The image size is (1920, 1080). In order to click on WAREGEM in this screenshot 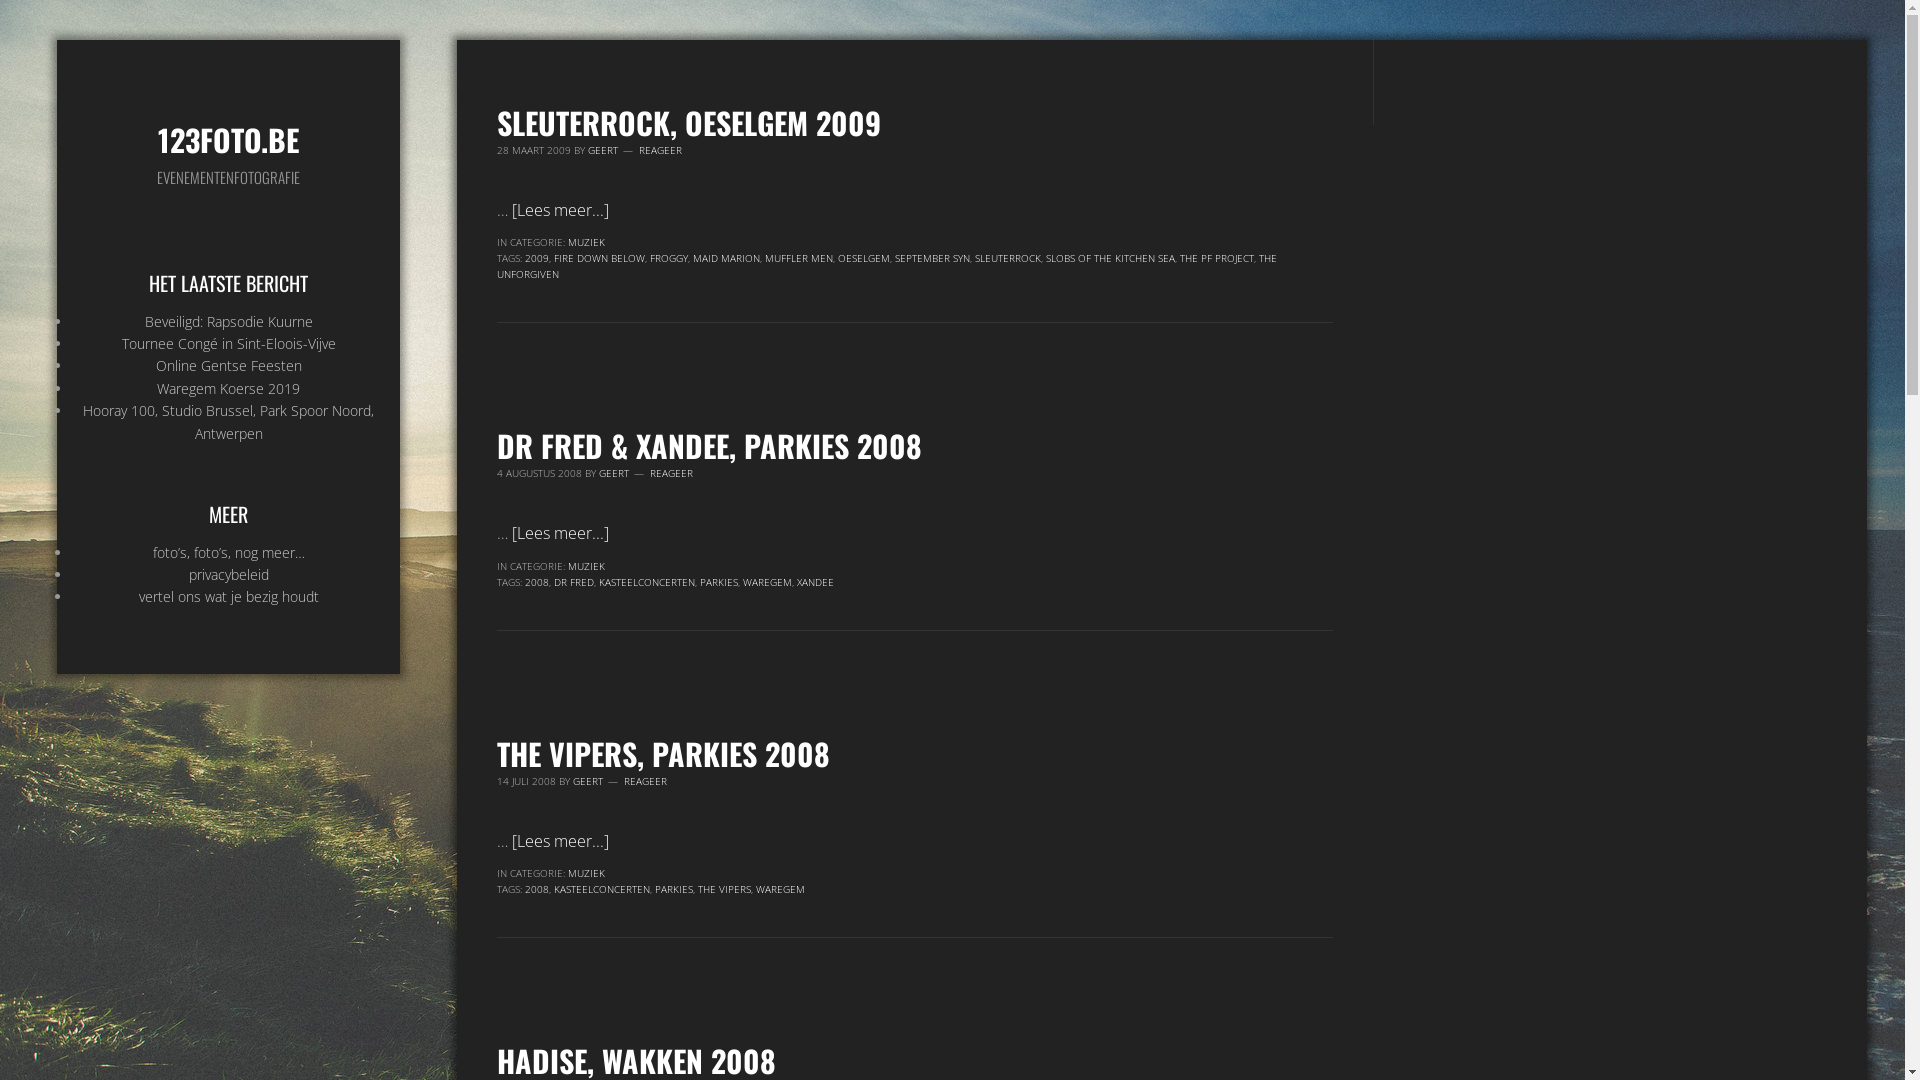, I will do `click(768, 582)`.